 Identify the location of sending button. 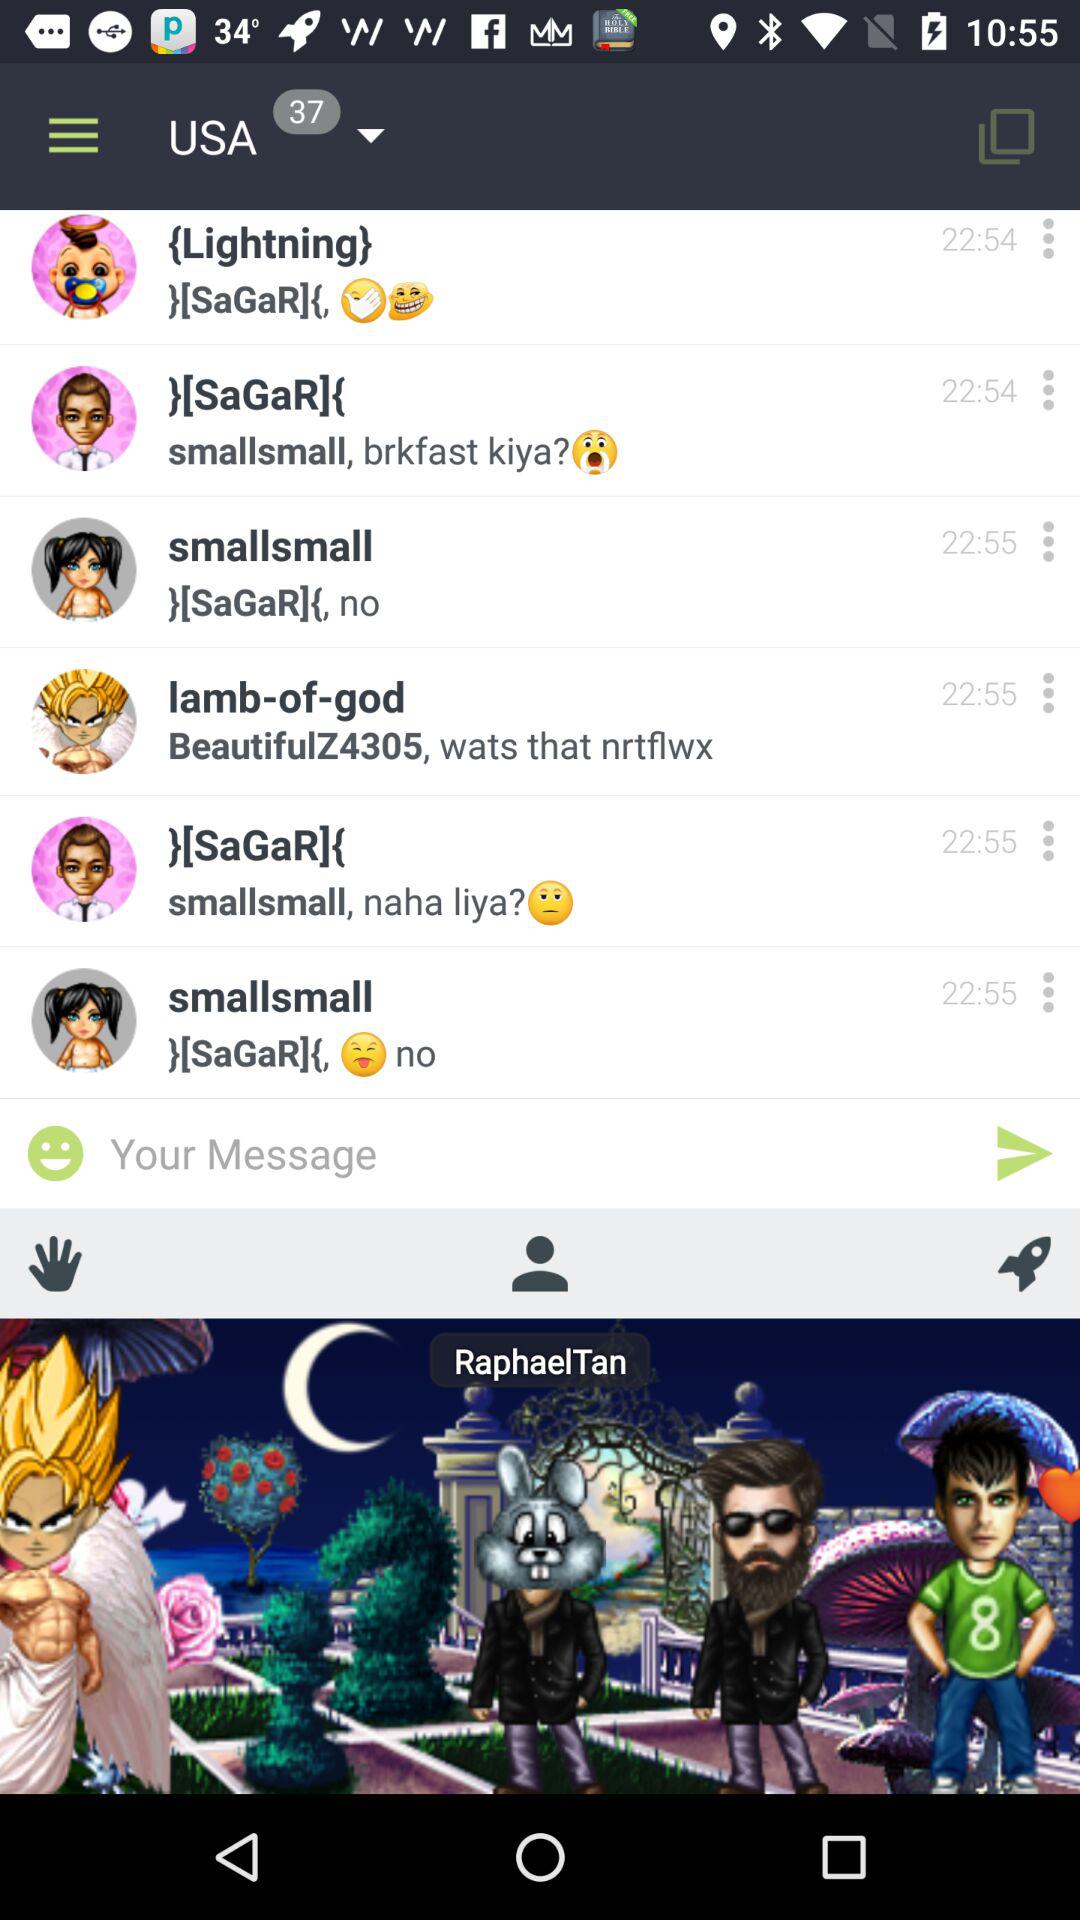
(1024, 1153).